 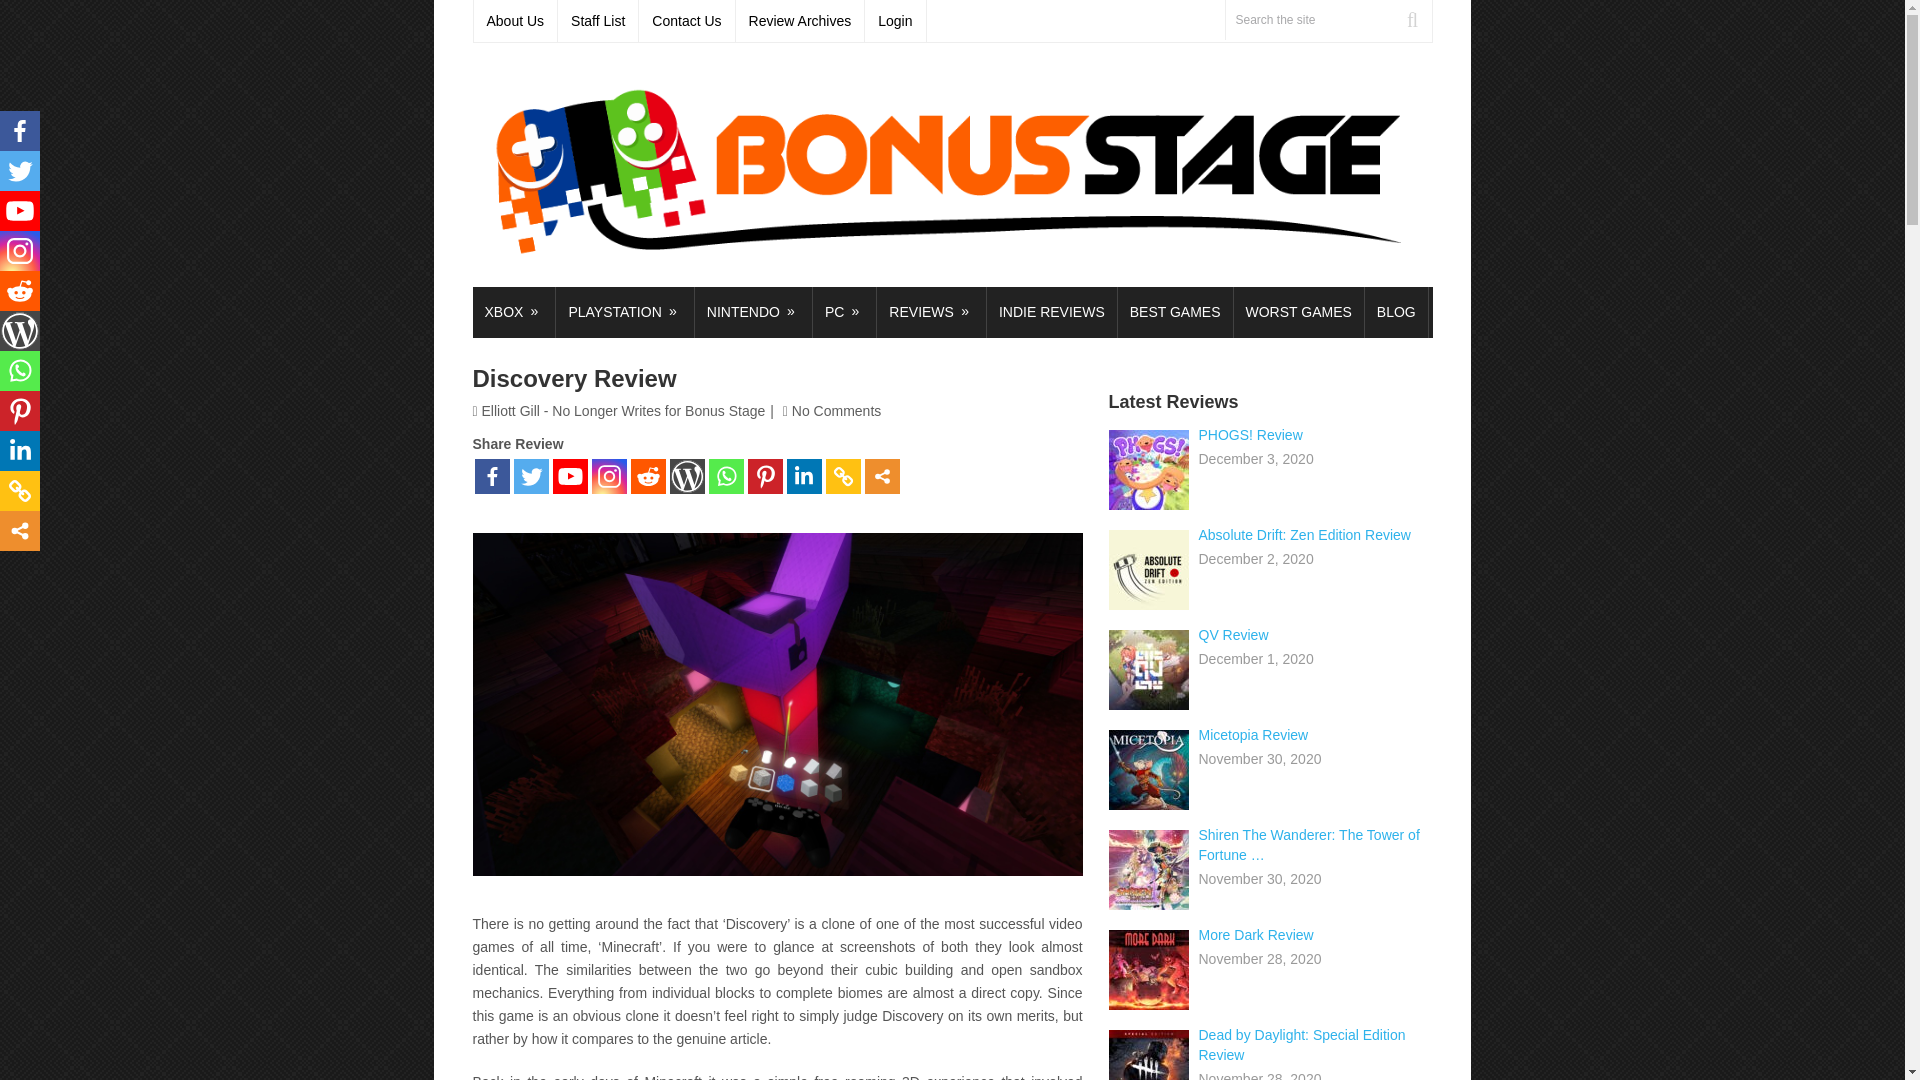 I want to click on NINTENDO, so click(x=754, y=312).